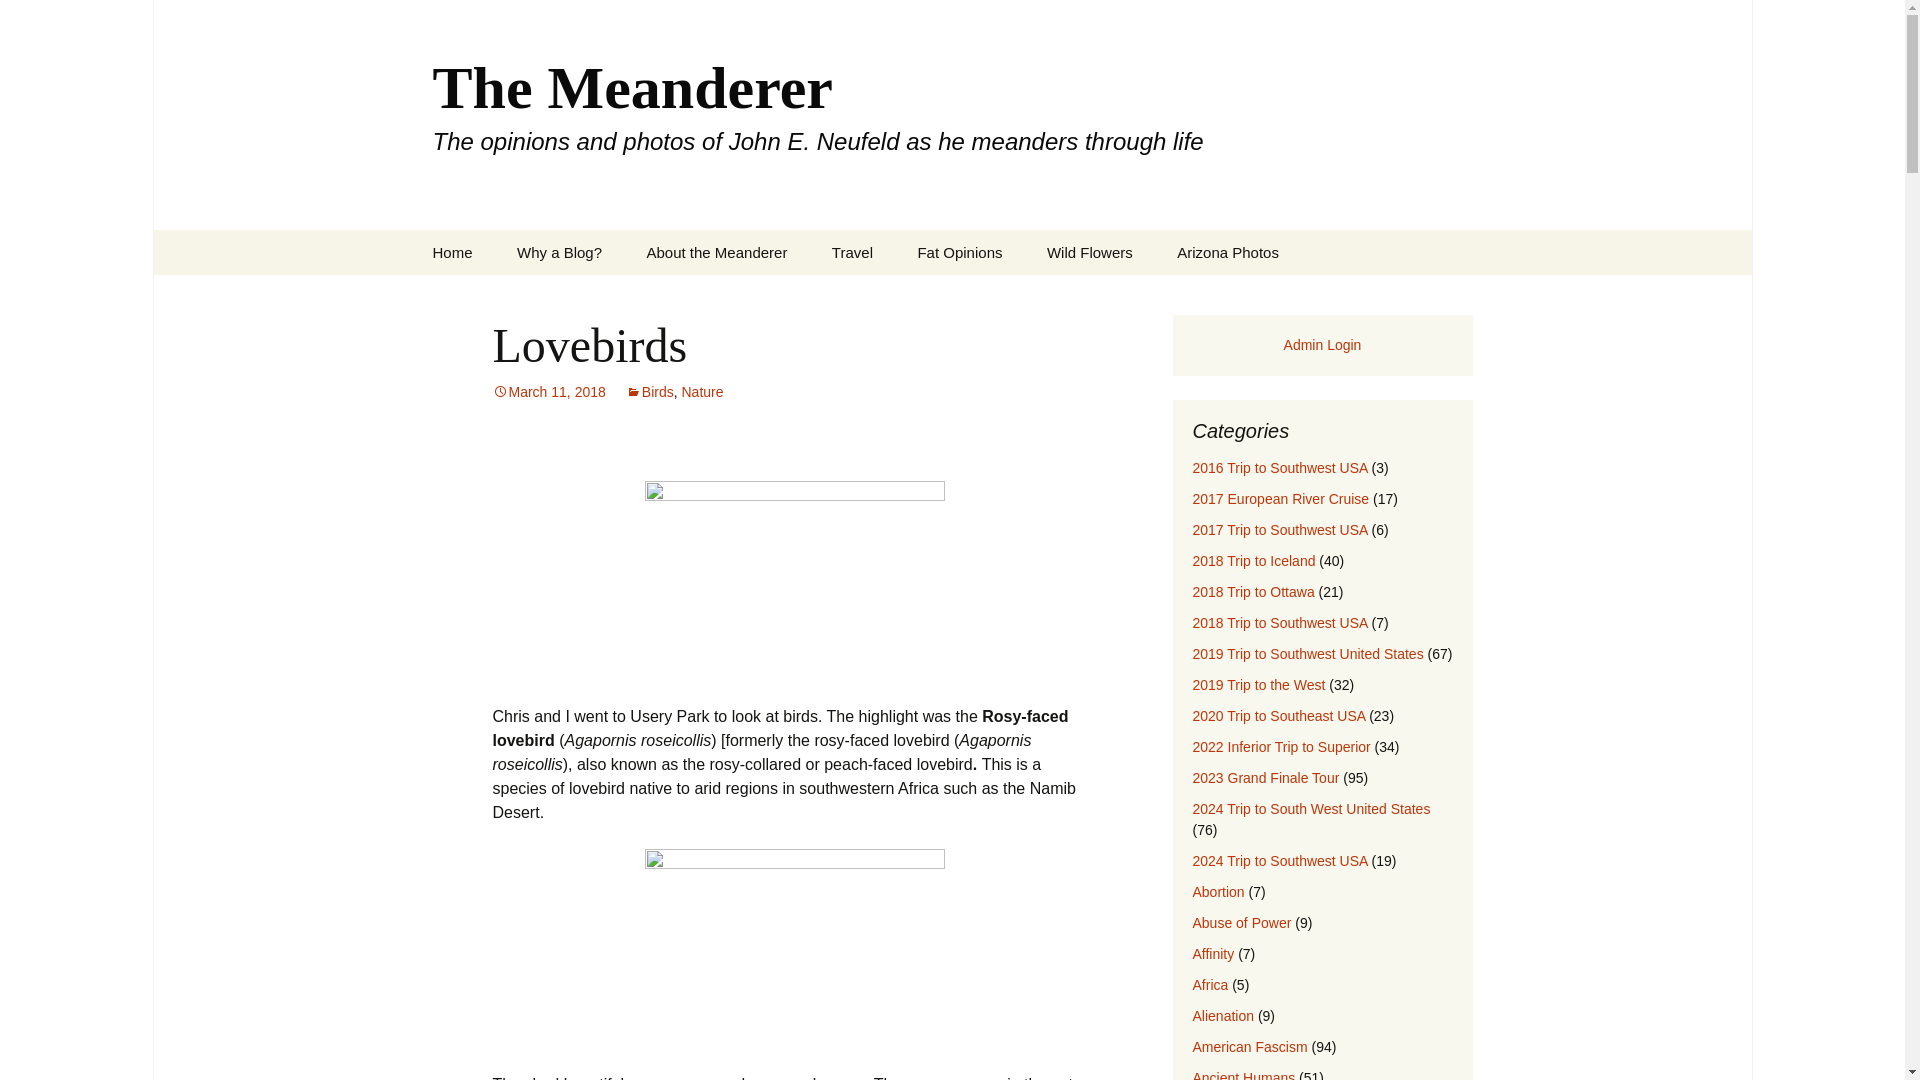 The width and height of the screenshot is (1920, 1080). What do you see at coordinates (1254, 560) in the screenshot?
I see `2018 Trip to Iceland` at bounding box center [1254, 560].